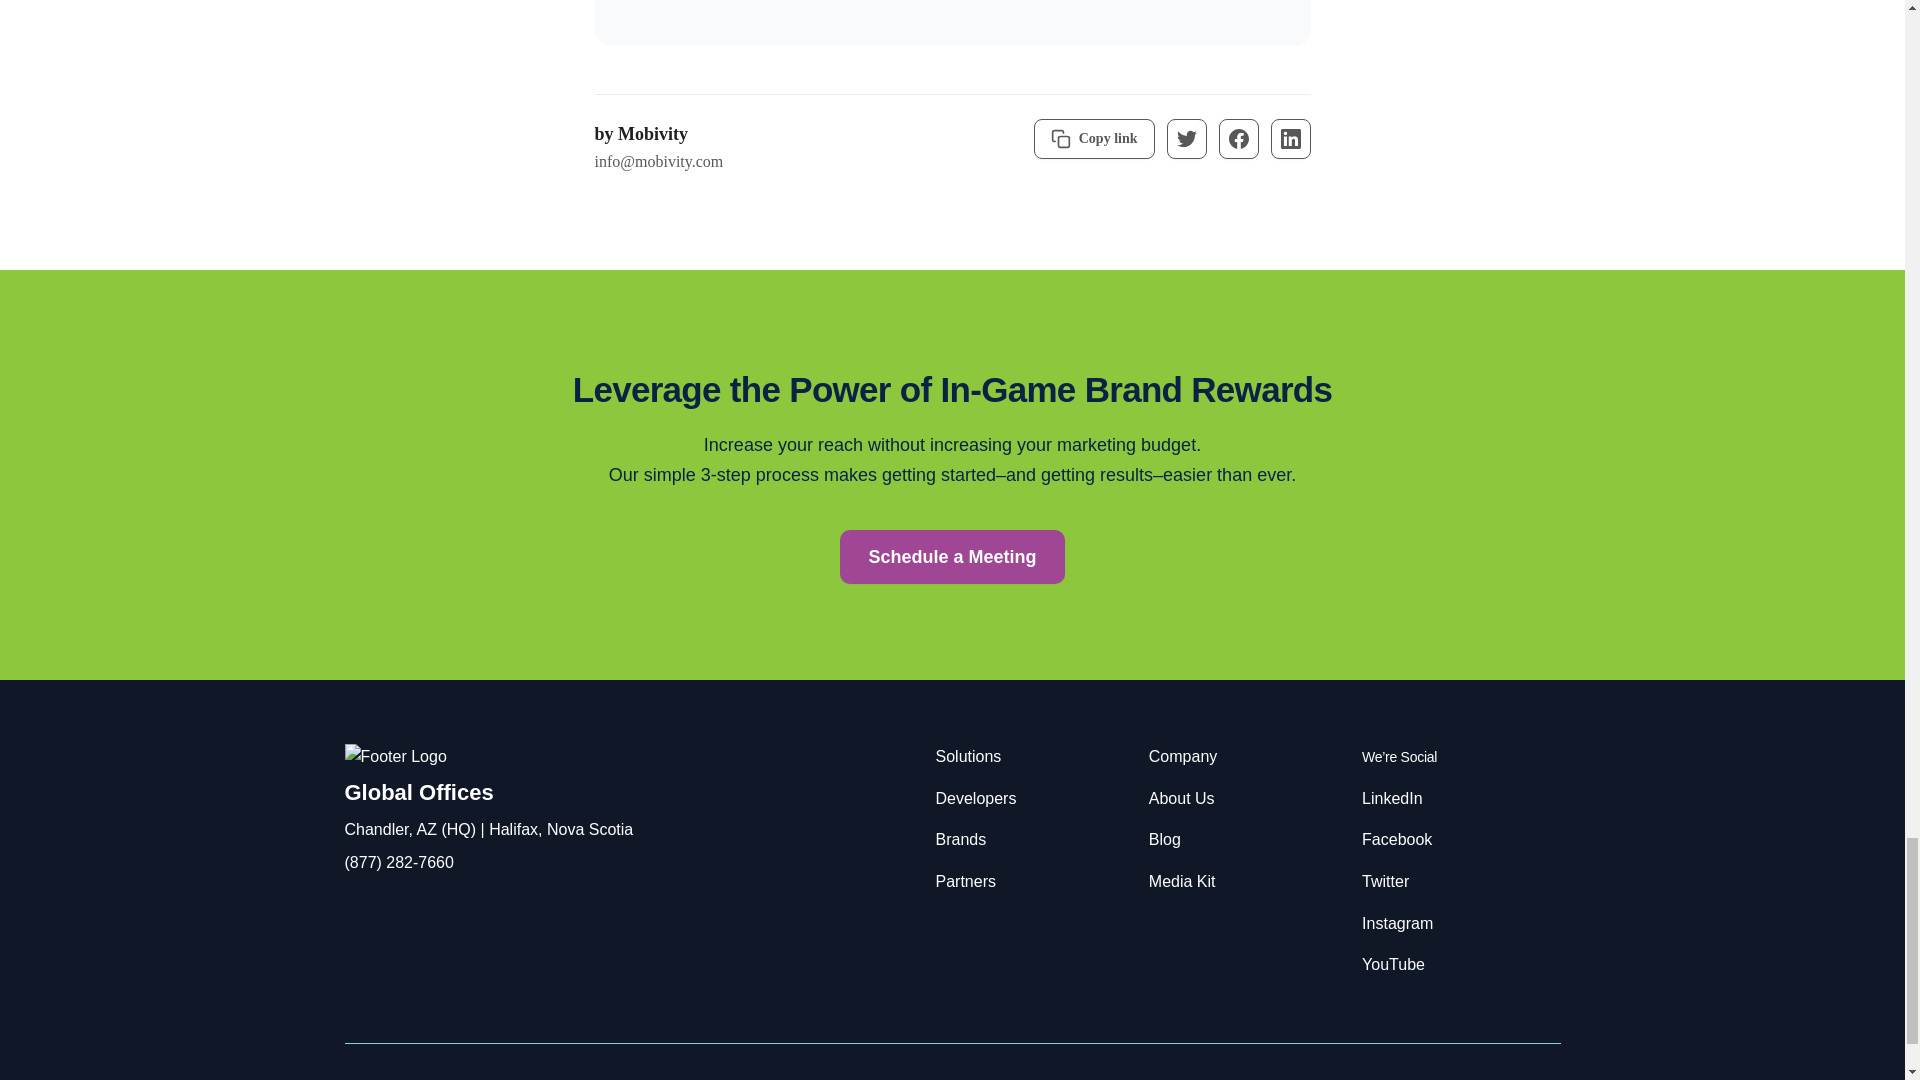  What do you see at coordinates (952, 557) in the screenshot?
I see `Schedule a Meeting` at bounding box center [952, 557].